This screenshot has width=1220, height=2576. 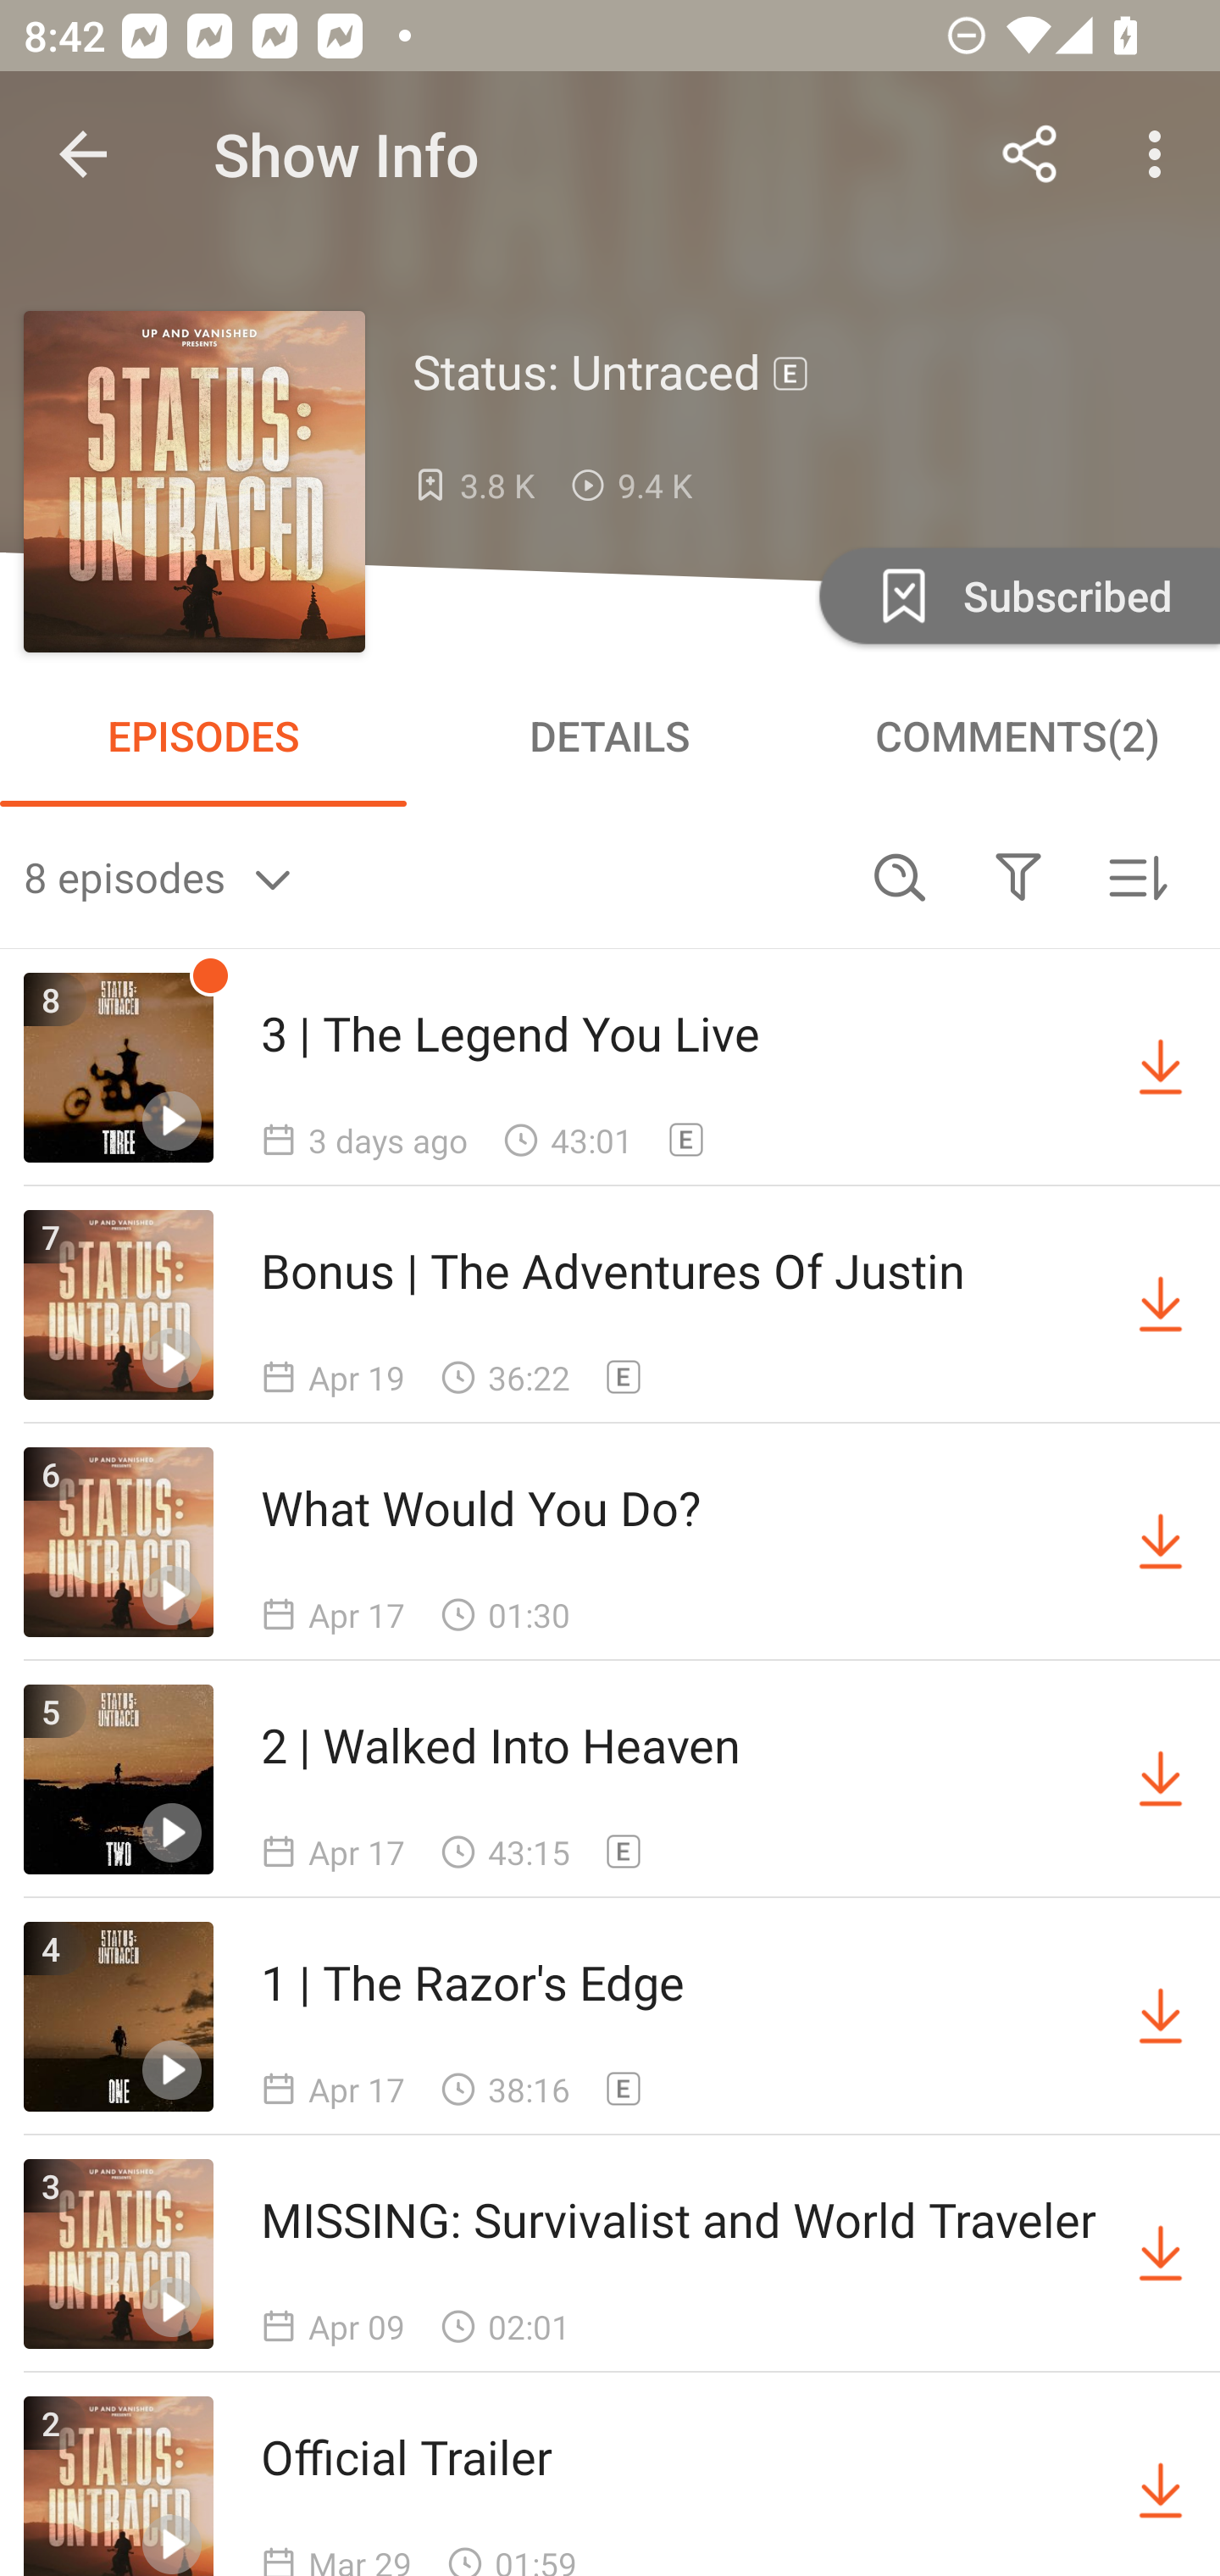 I want to click on DETAILS, so click(x=610, y=736).